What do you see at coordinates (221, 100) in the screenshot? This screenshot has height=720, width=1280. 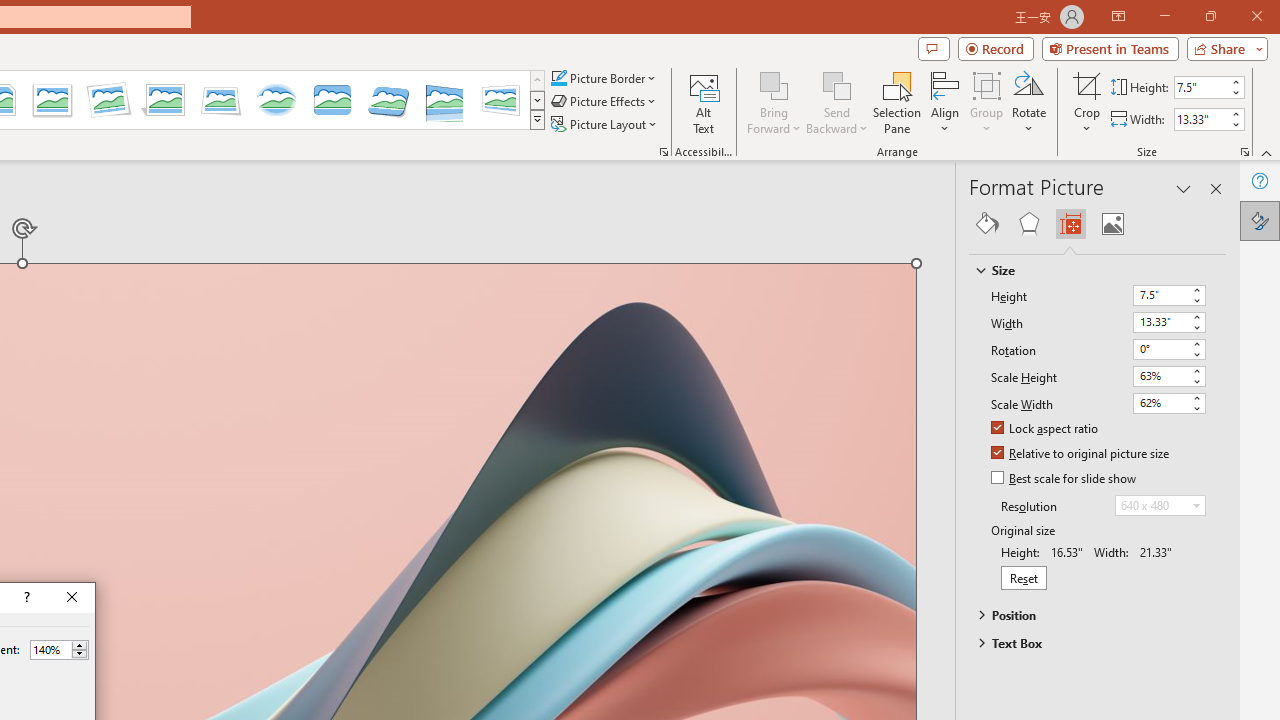 I see `Relaxed Perspective, White` at bounding box center [221, 100].